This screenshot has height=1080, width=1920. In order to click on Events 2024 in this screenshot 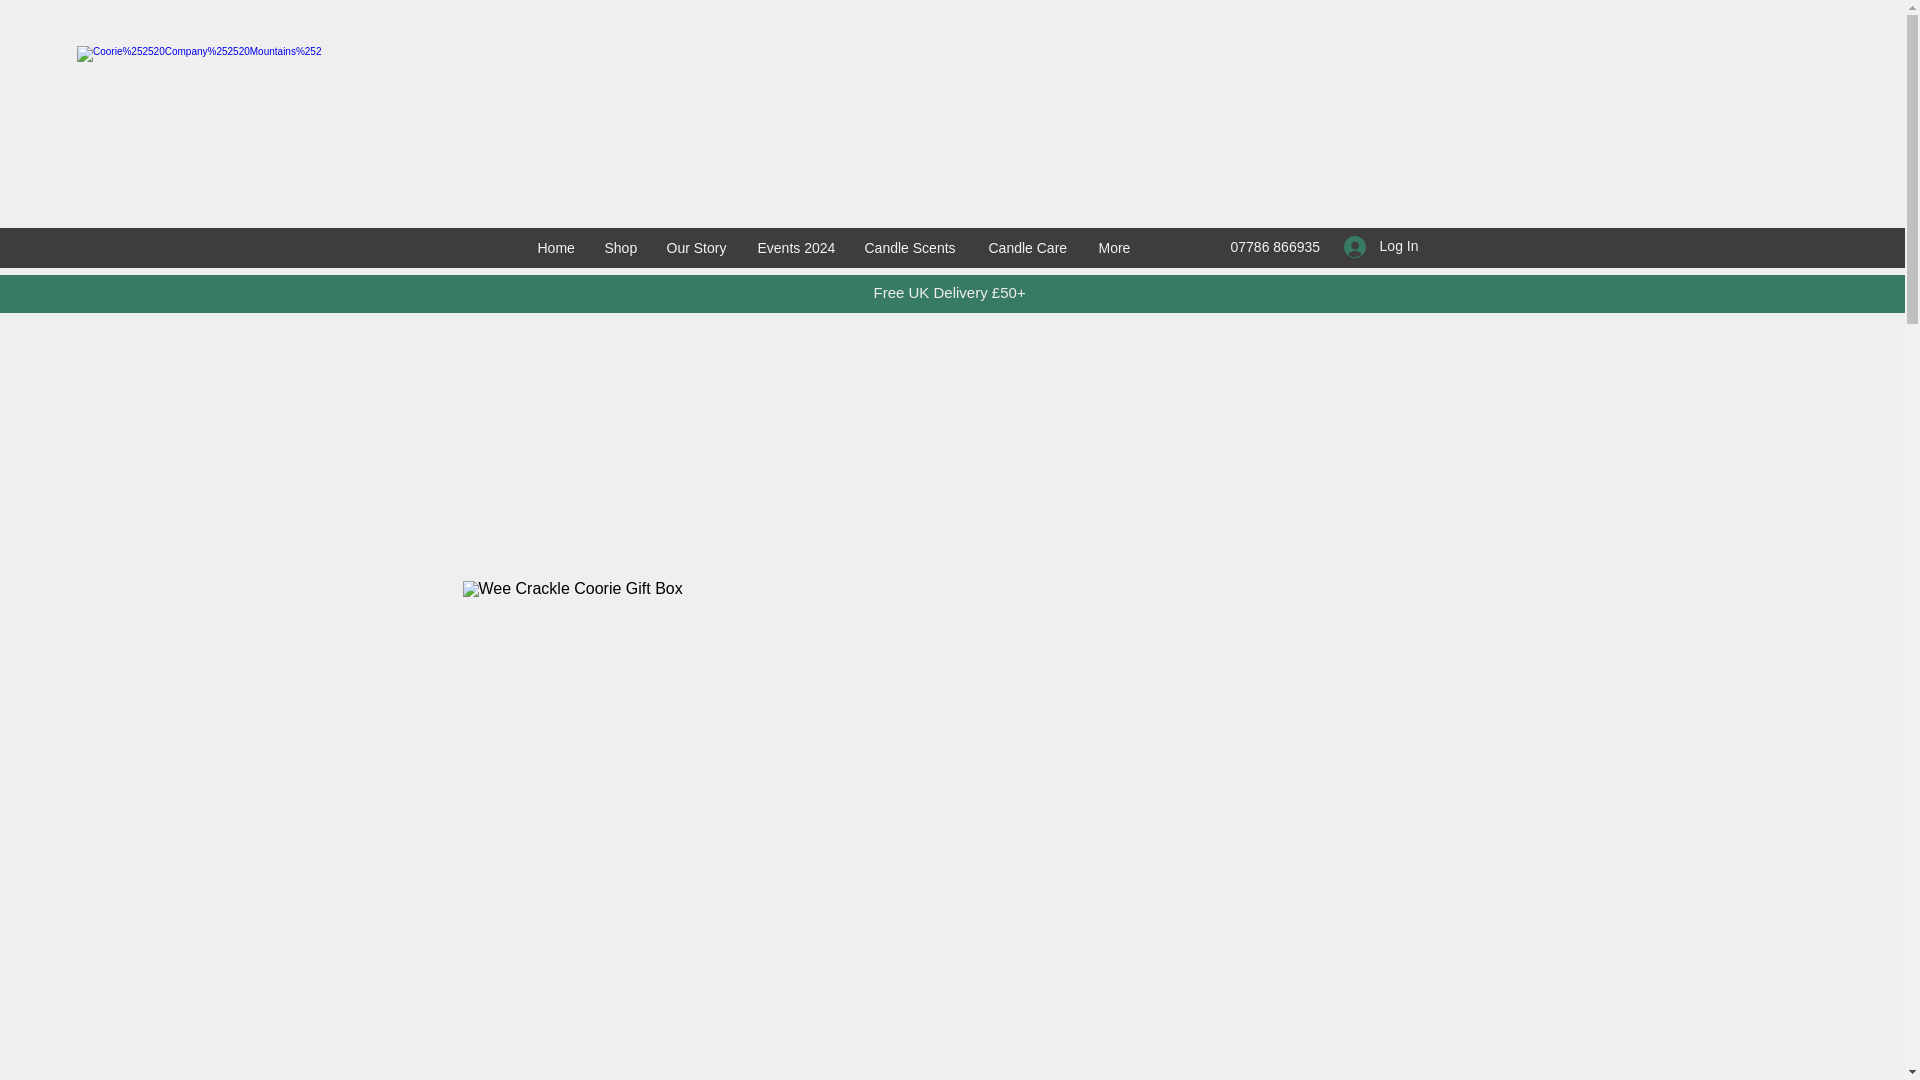, I will do `click(801, 248)`.